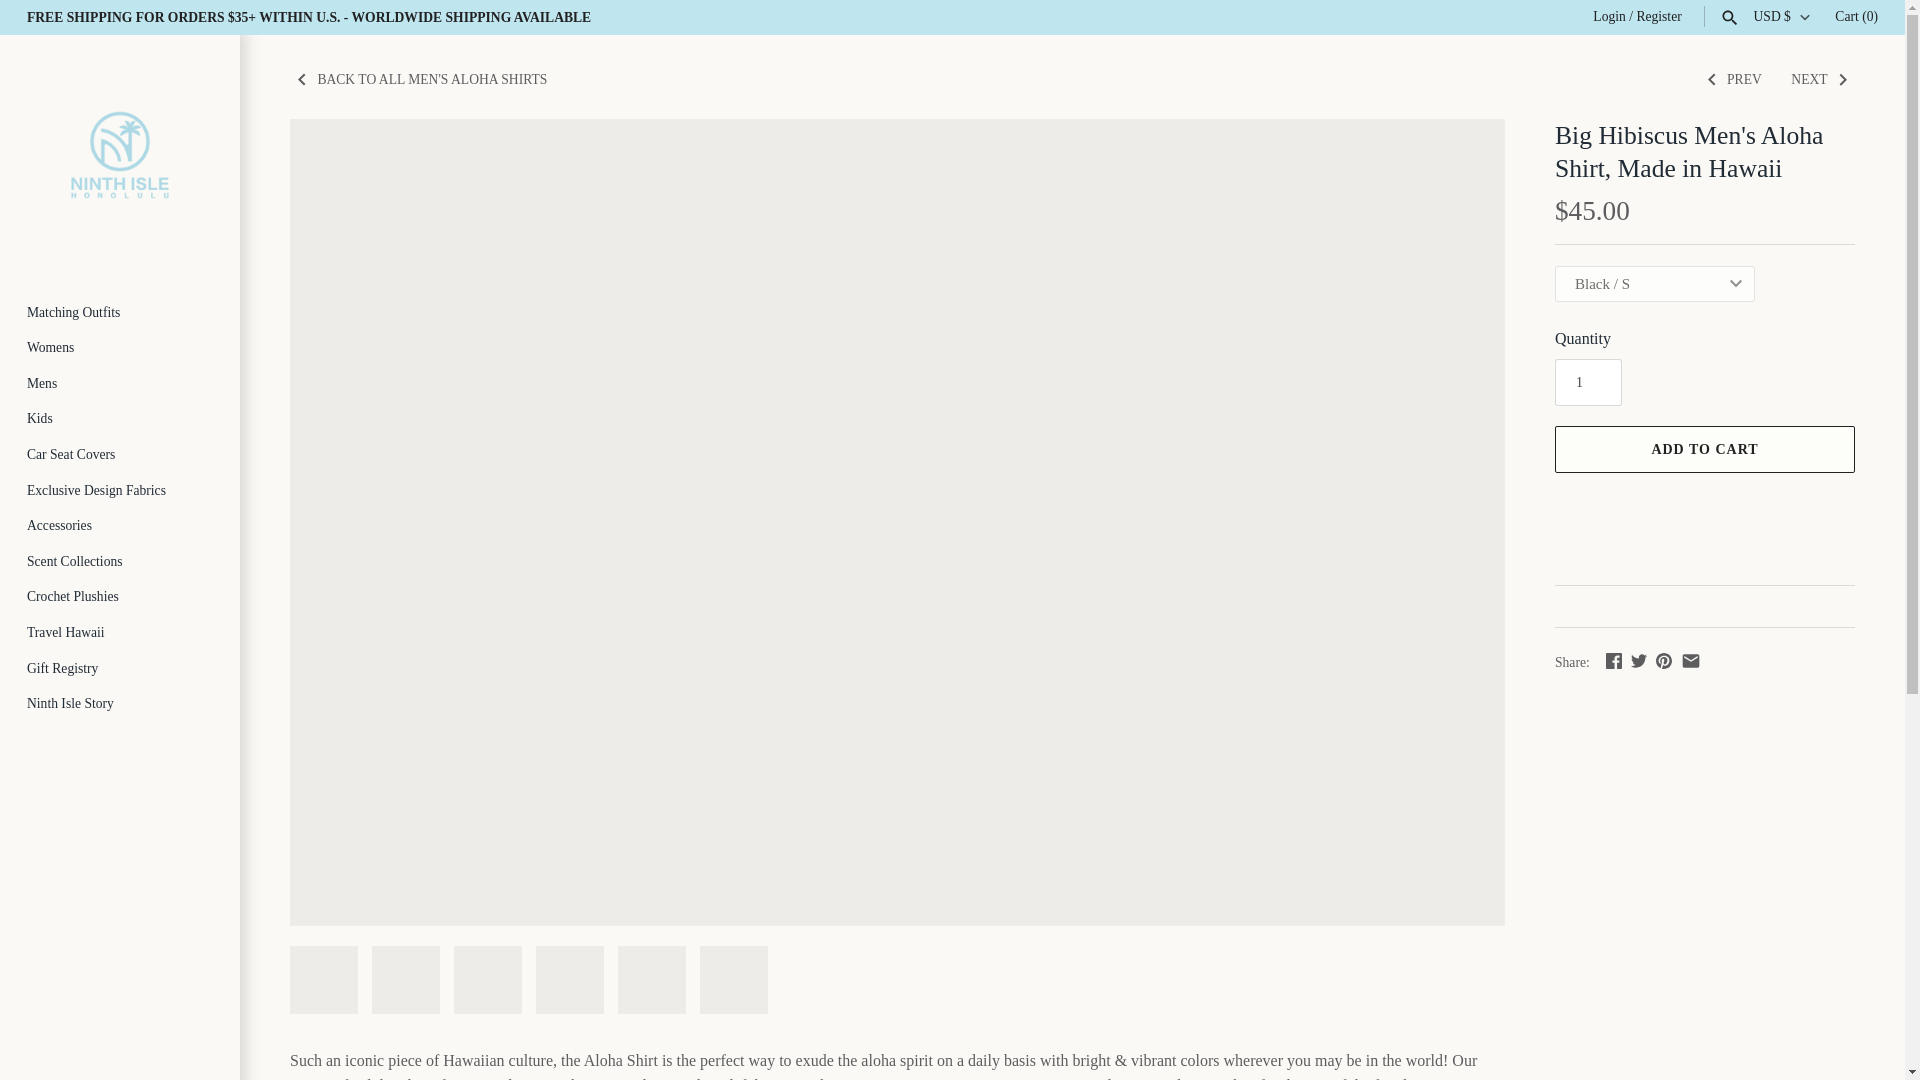 This screenshot has height=1080, width=1920. Describe the element at coordinates (1712, 80) in the screenshot. I see `LEFT` at that location.